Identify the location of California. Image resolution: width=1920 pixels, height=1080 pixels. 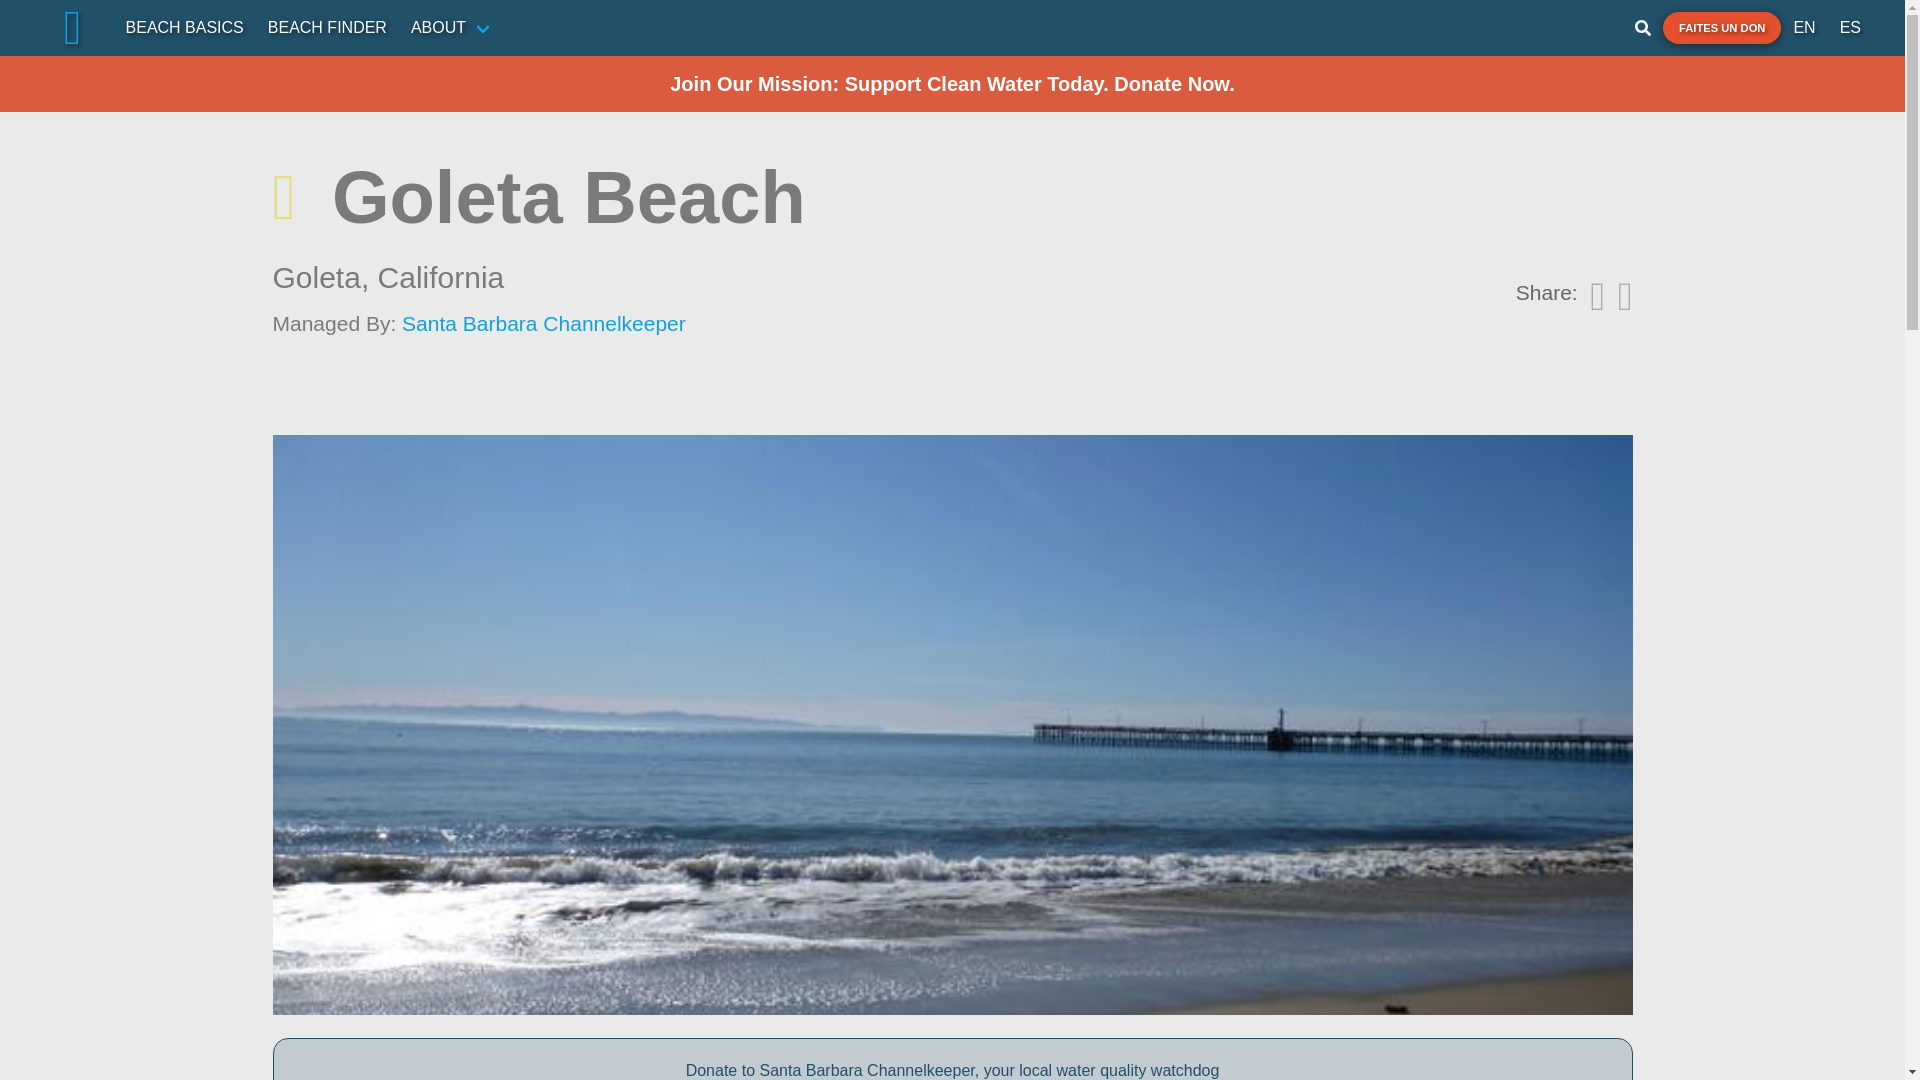
(441, 277).